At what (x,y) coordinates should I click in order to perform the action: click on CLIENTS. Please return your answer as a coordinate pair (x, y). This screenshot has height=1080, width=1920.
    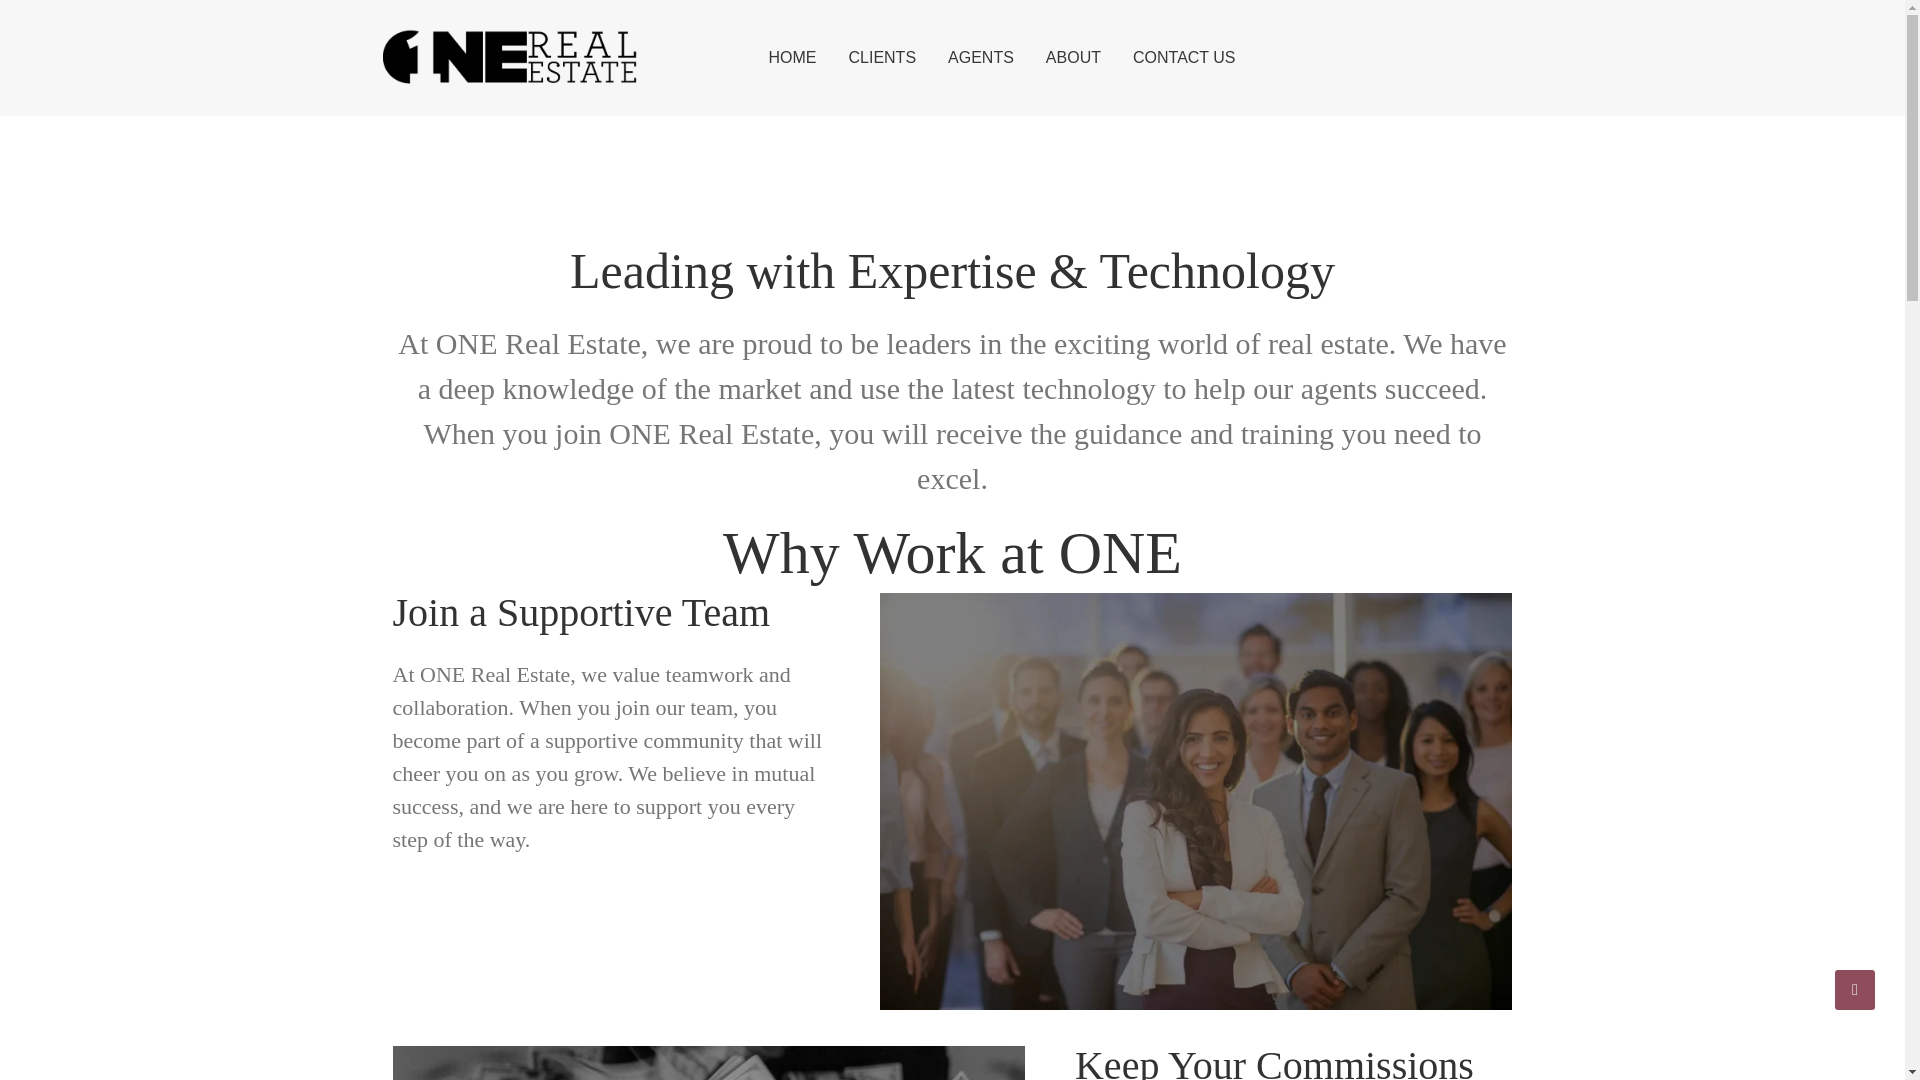
    Looking at the image, I should click on (882, 57).